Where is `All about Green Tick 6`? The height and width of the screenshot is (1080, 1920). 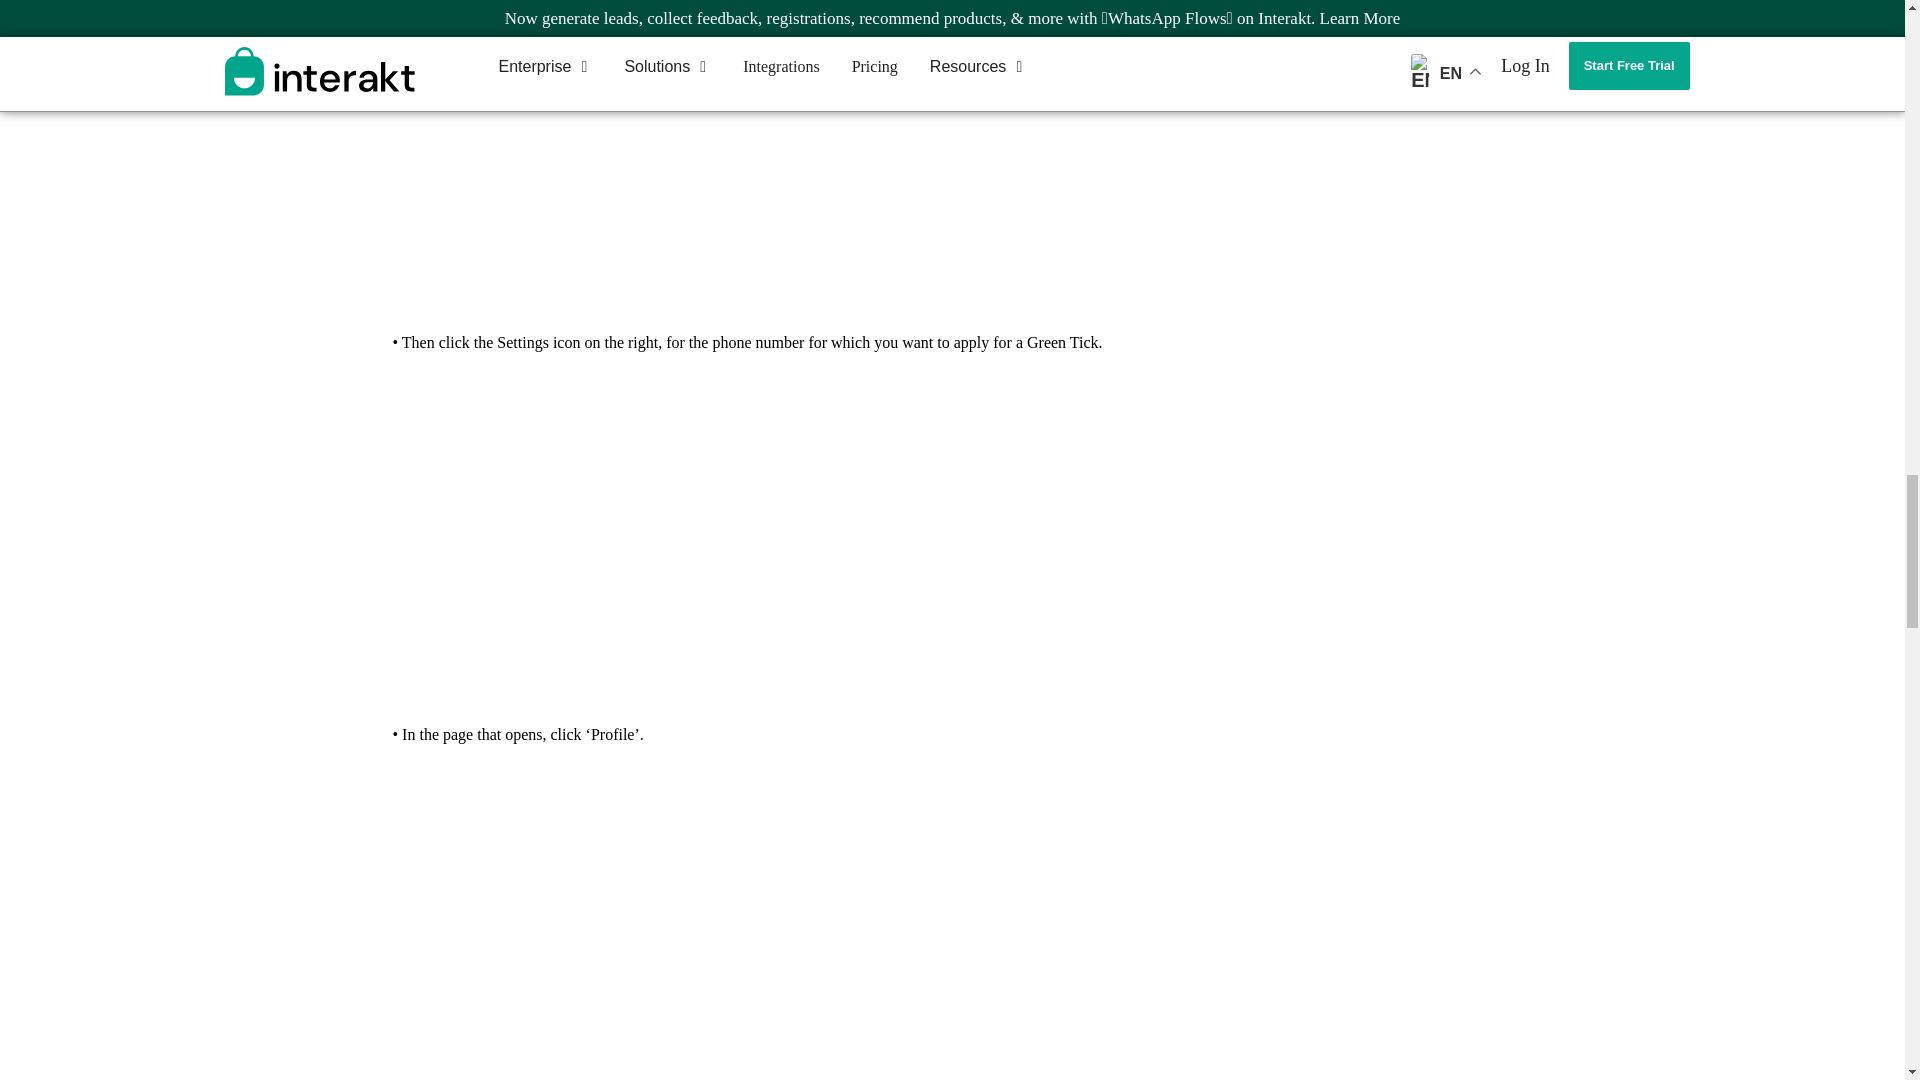
All about Green Tick 6 is located at coordinates (951, 156).